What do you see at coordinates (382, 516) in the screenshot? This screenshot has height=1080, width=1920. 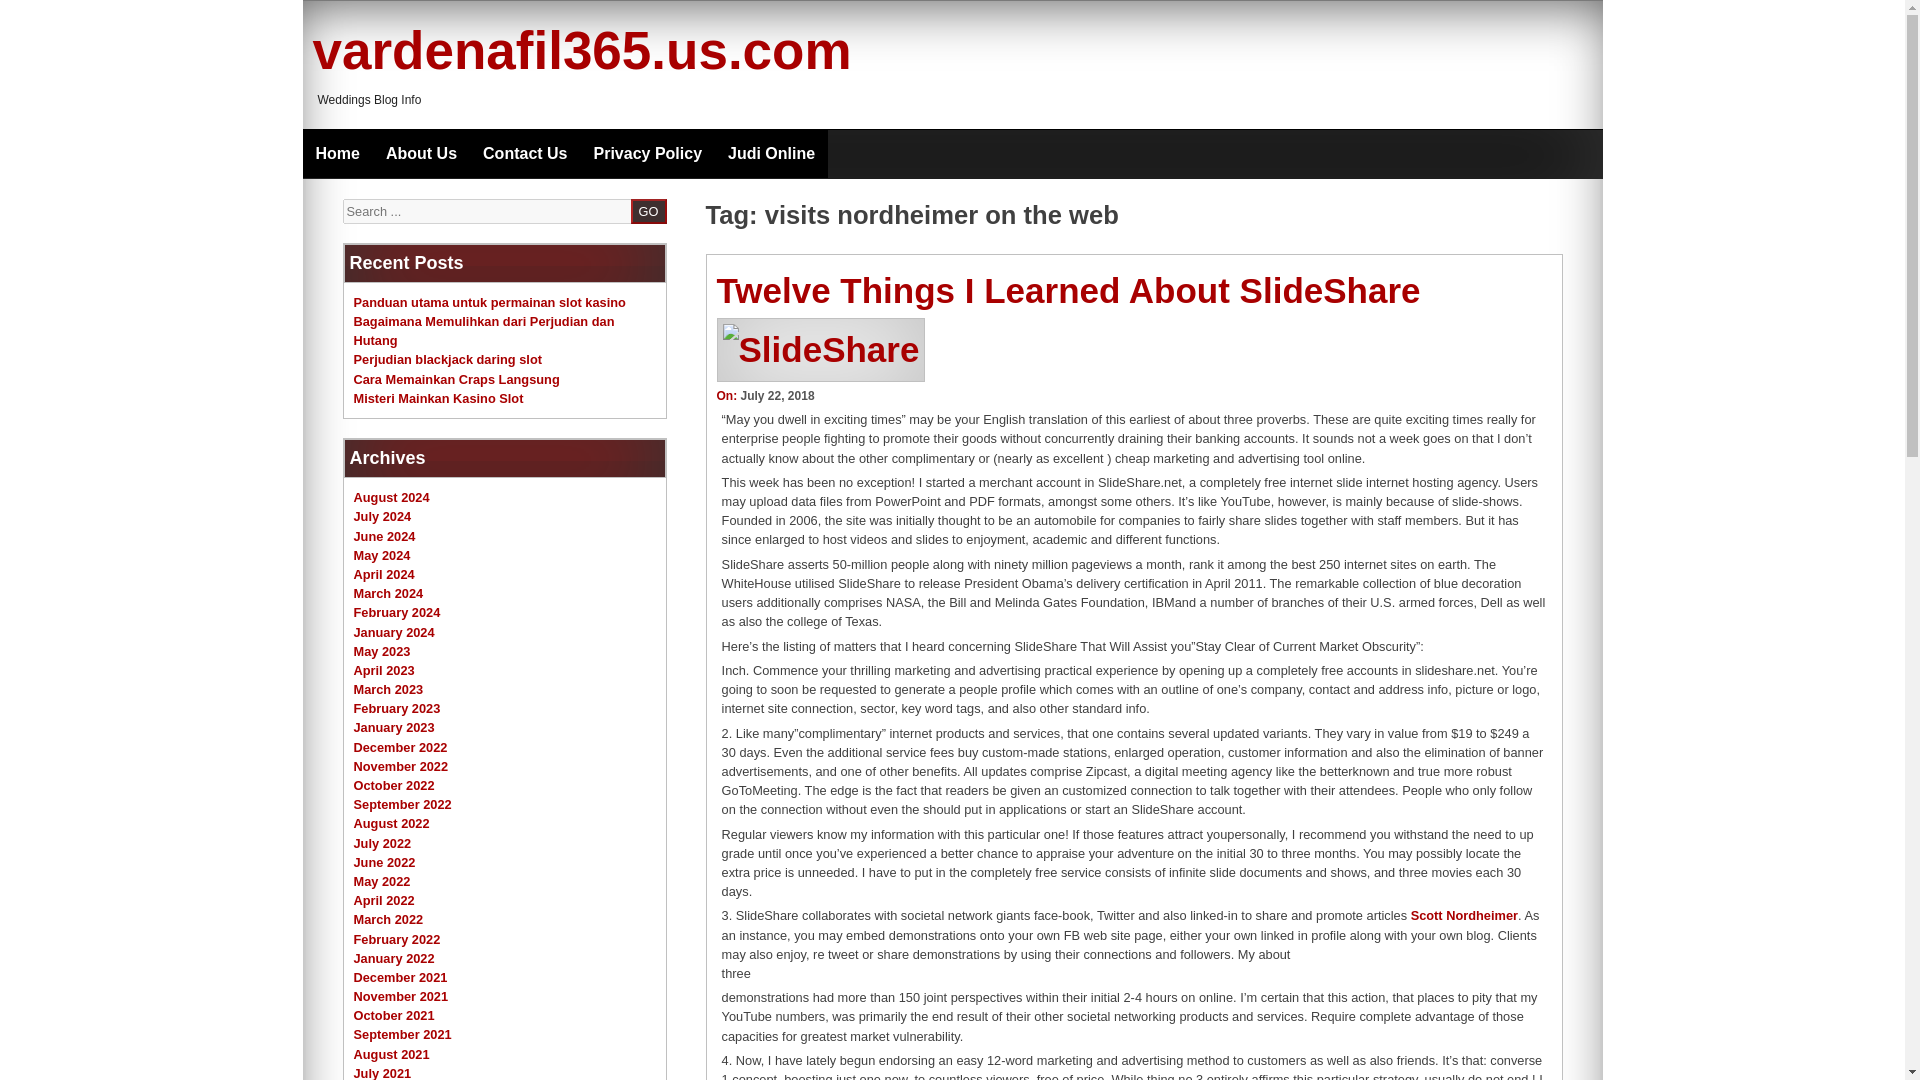 I see `July 2024` at bounding box center [382, 516].